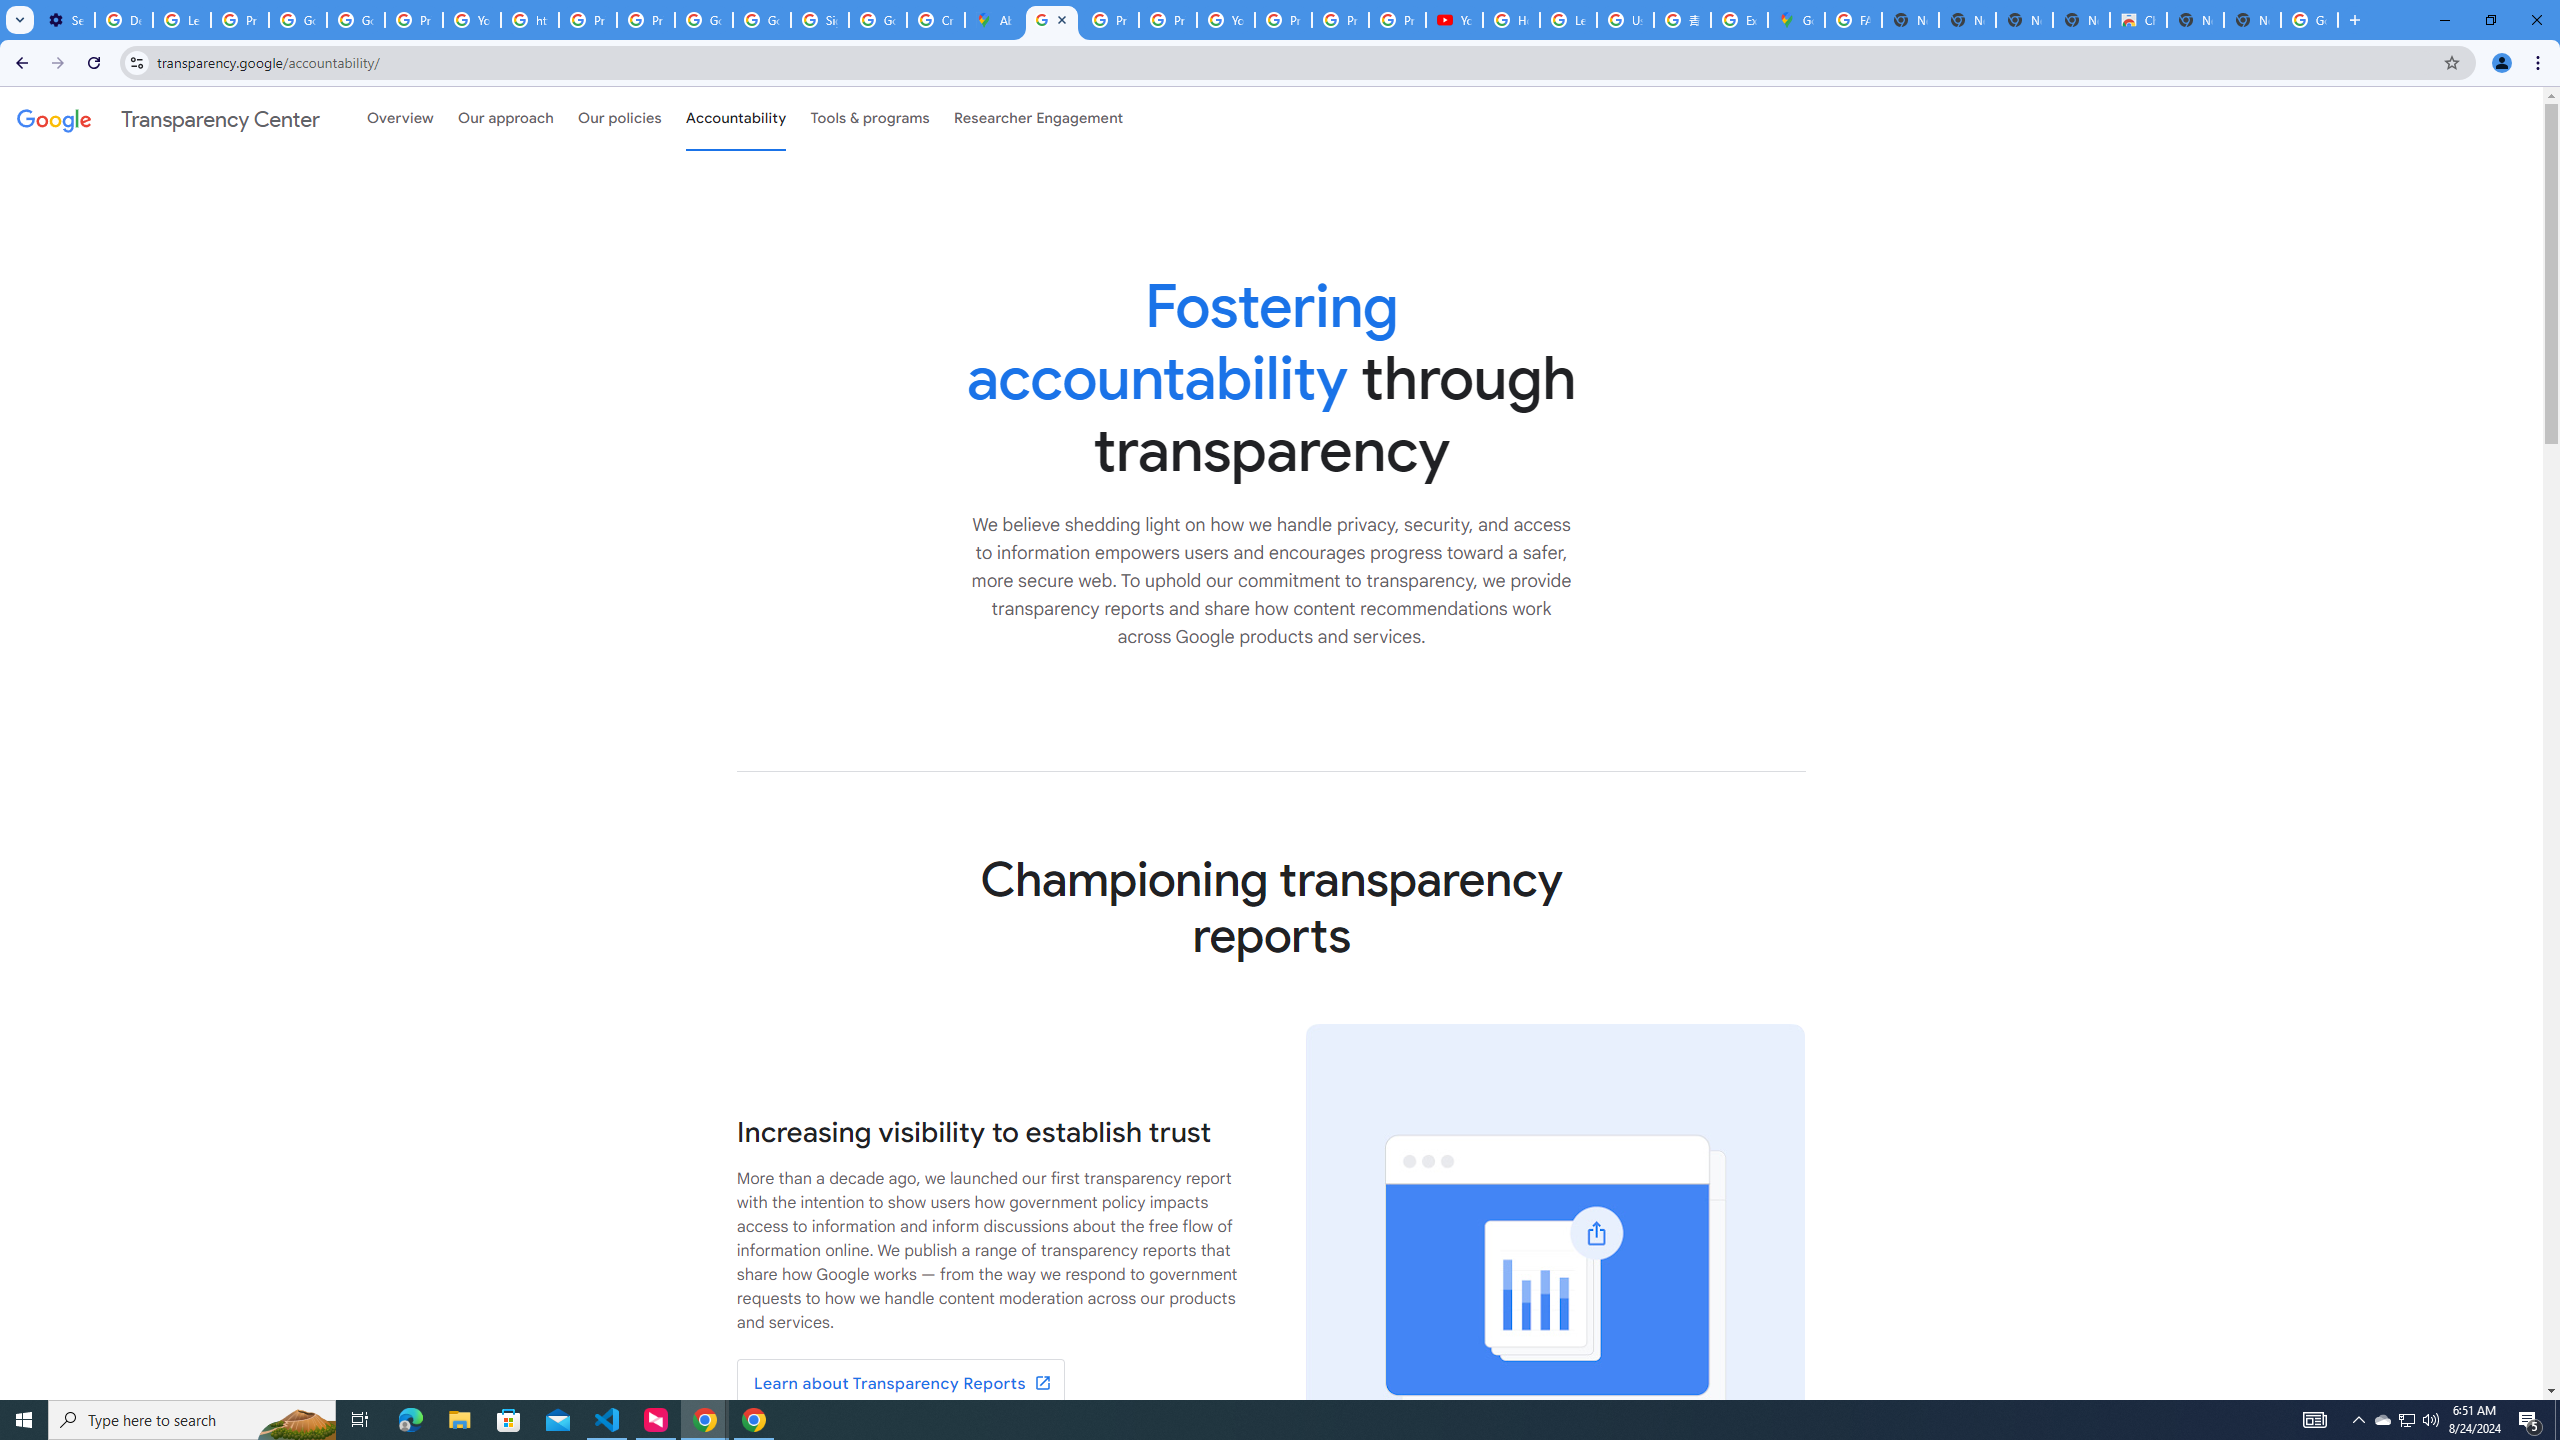  I want to click on Privacy Help Center - Policies Help, so click(1109, 20).